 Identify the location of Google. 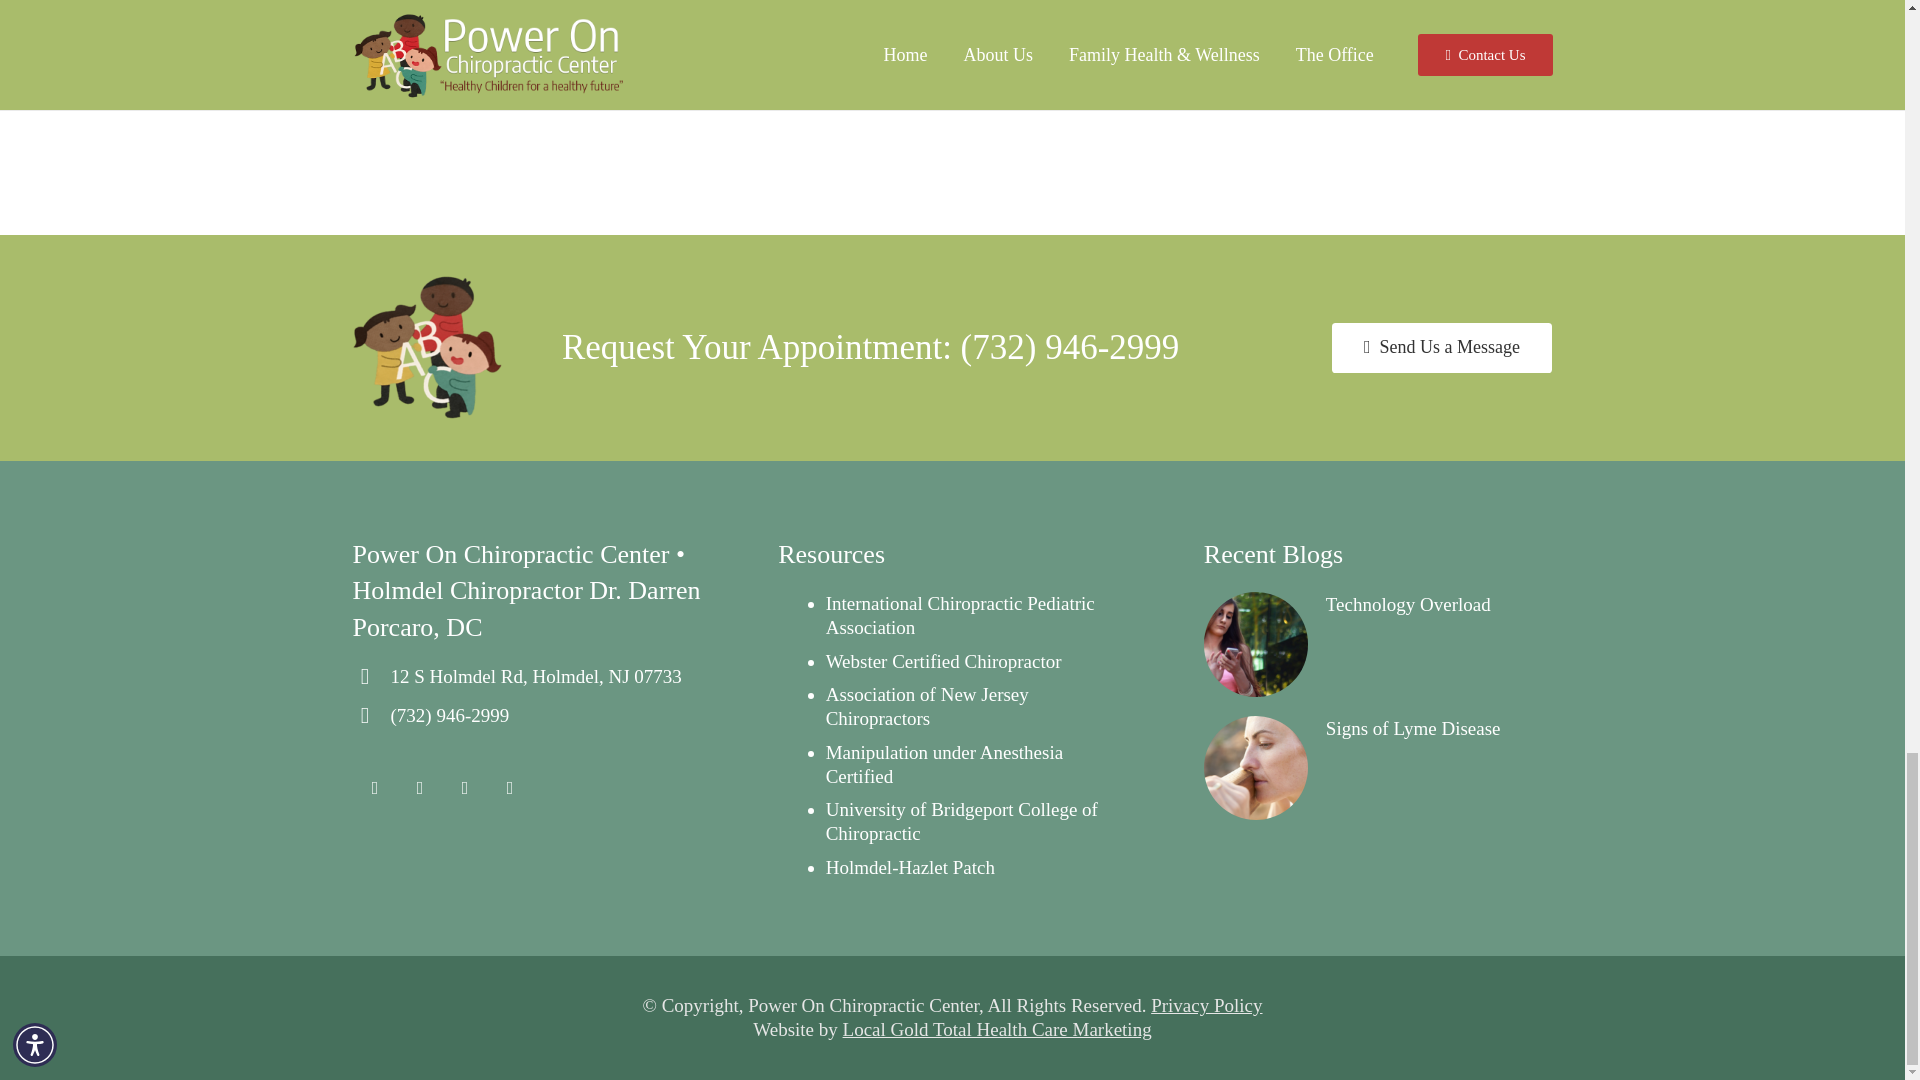
(464, 788).